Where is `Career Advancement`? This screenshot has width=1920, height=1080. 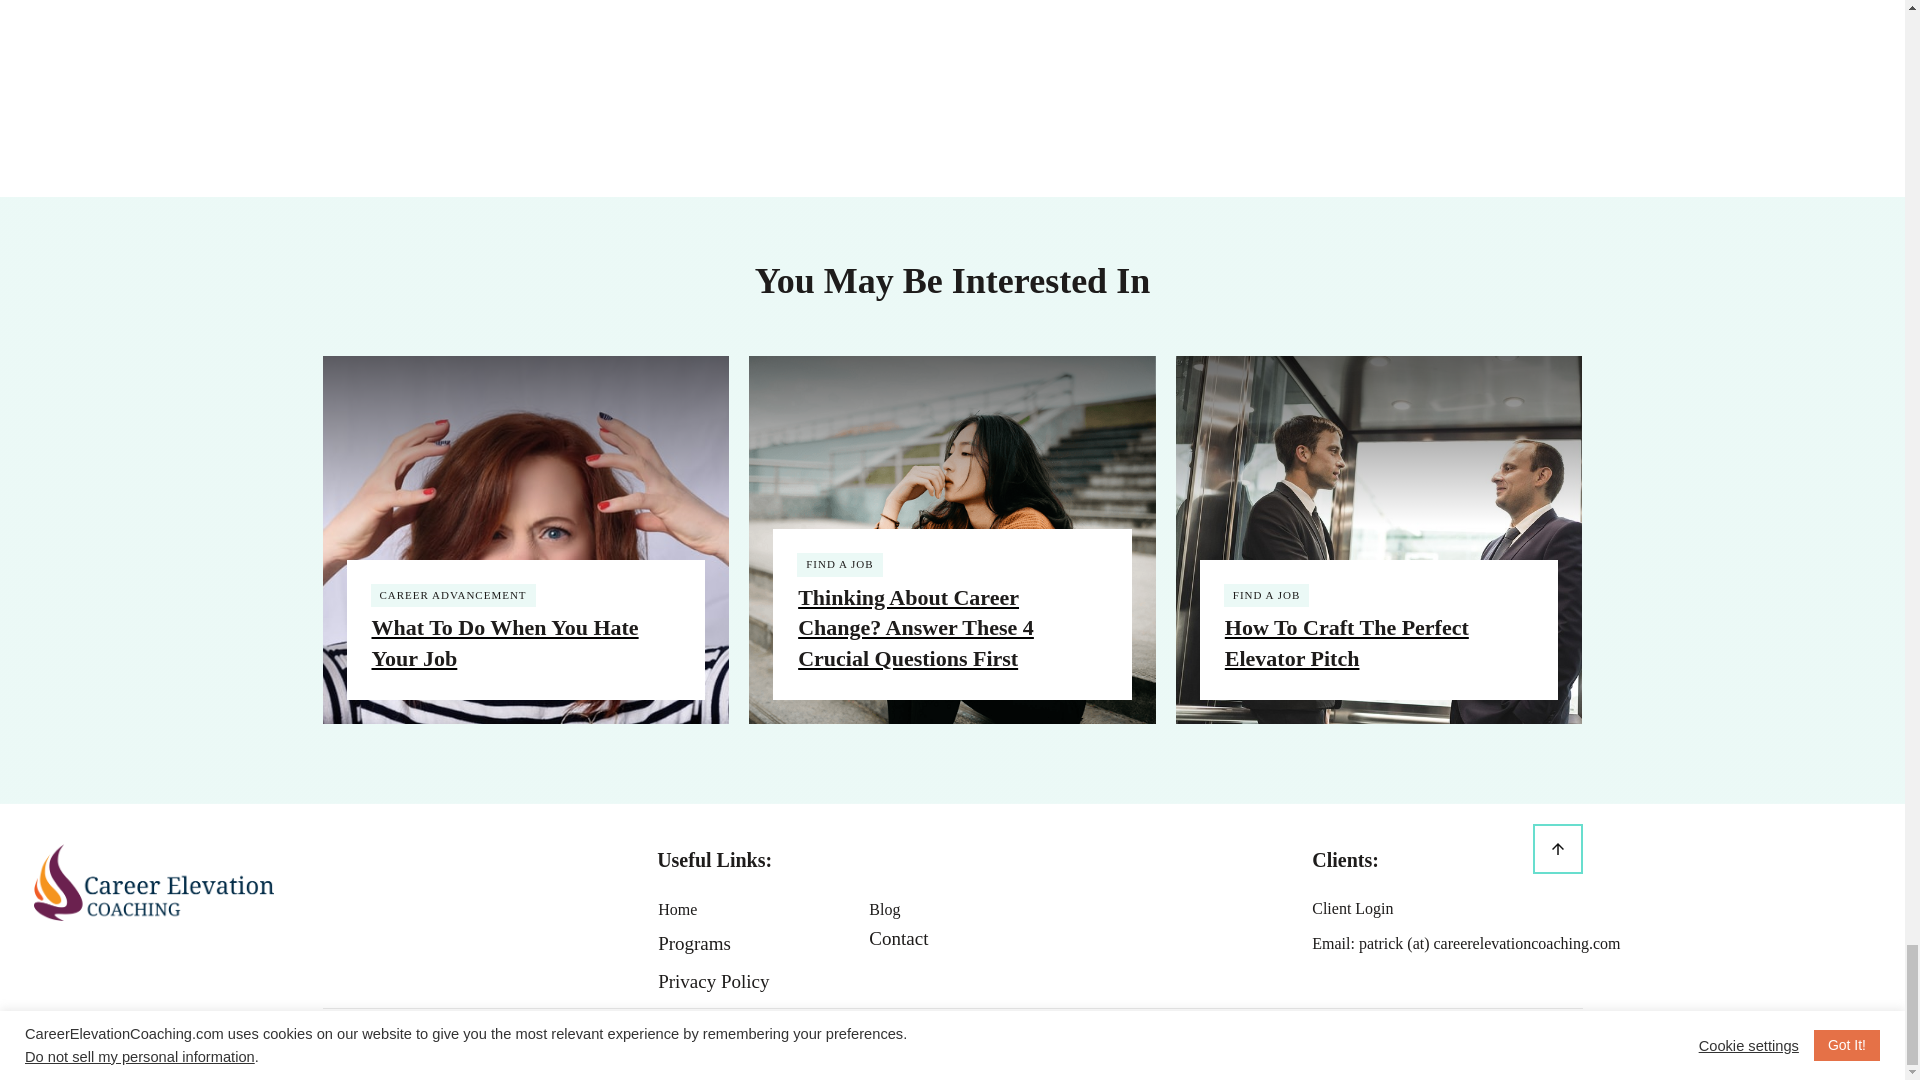 Career Advancement is located at coordinates (453, 594).